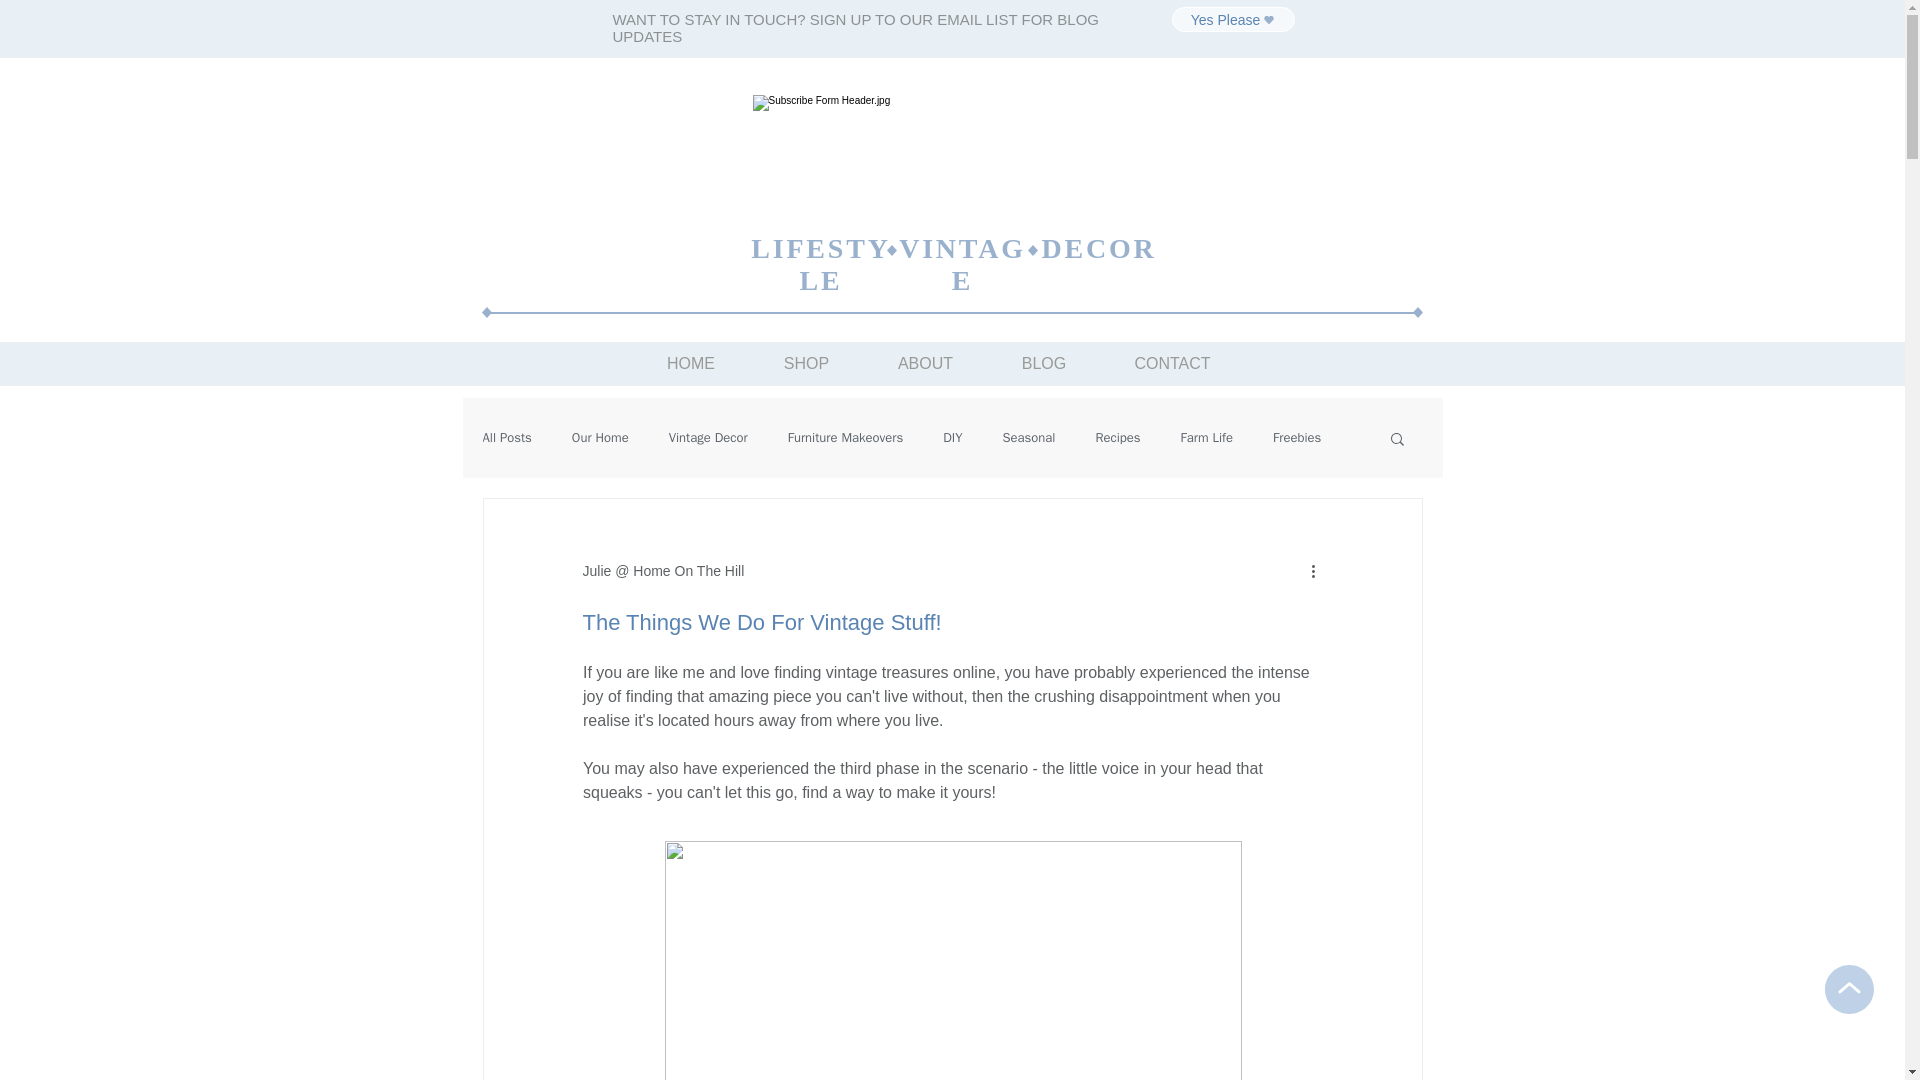 Image resolution: width=1920 pixels, height=1080 pixels. Describe the element at coordinates (807, 363) in the screenshot. I see `SHOP` at that location.